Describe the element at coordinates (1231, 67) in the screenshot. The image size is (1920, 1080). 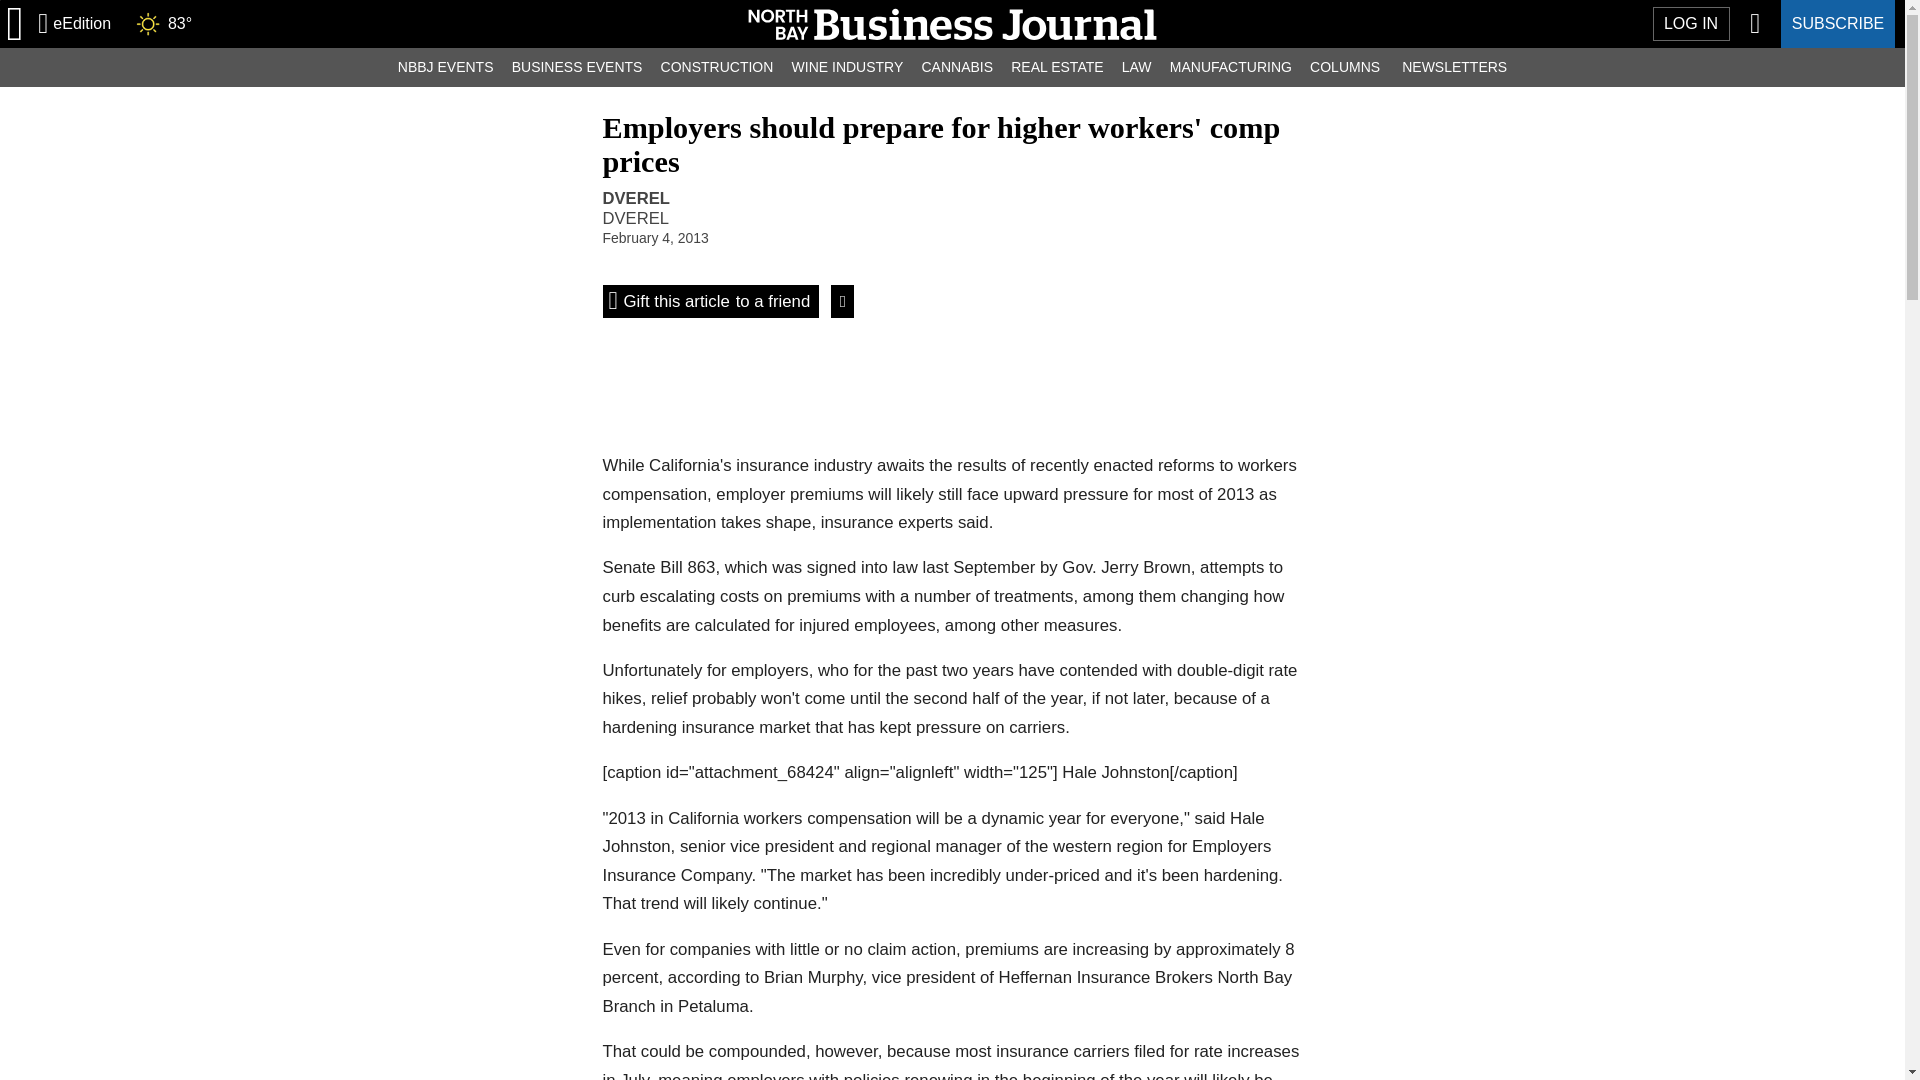
I see `MANUFACTURING` at that location.